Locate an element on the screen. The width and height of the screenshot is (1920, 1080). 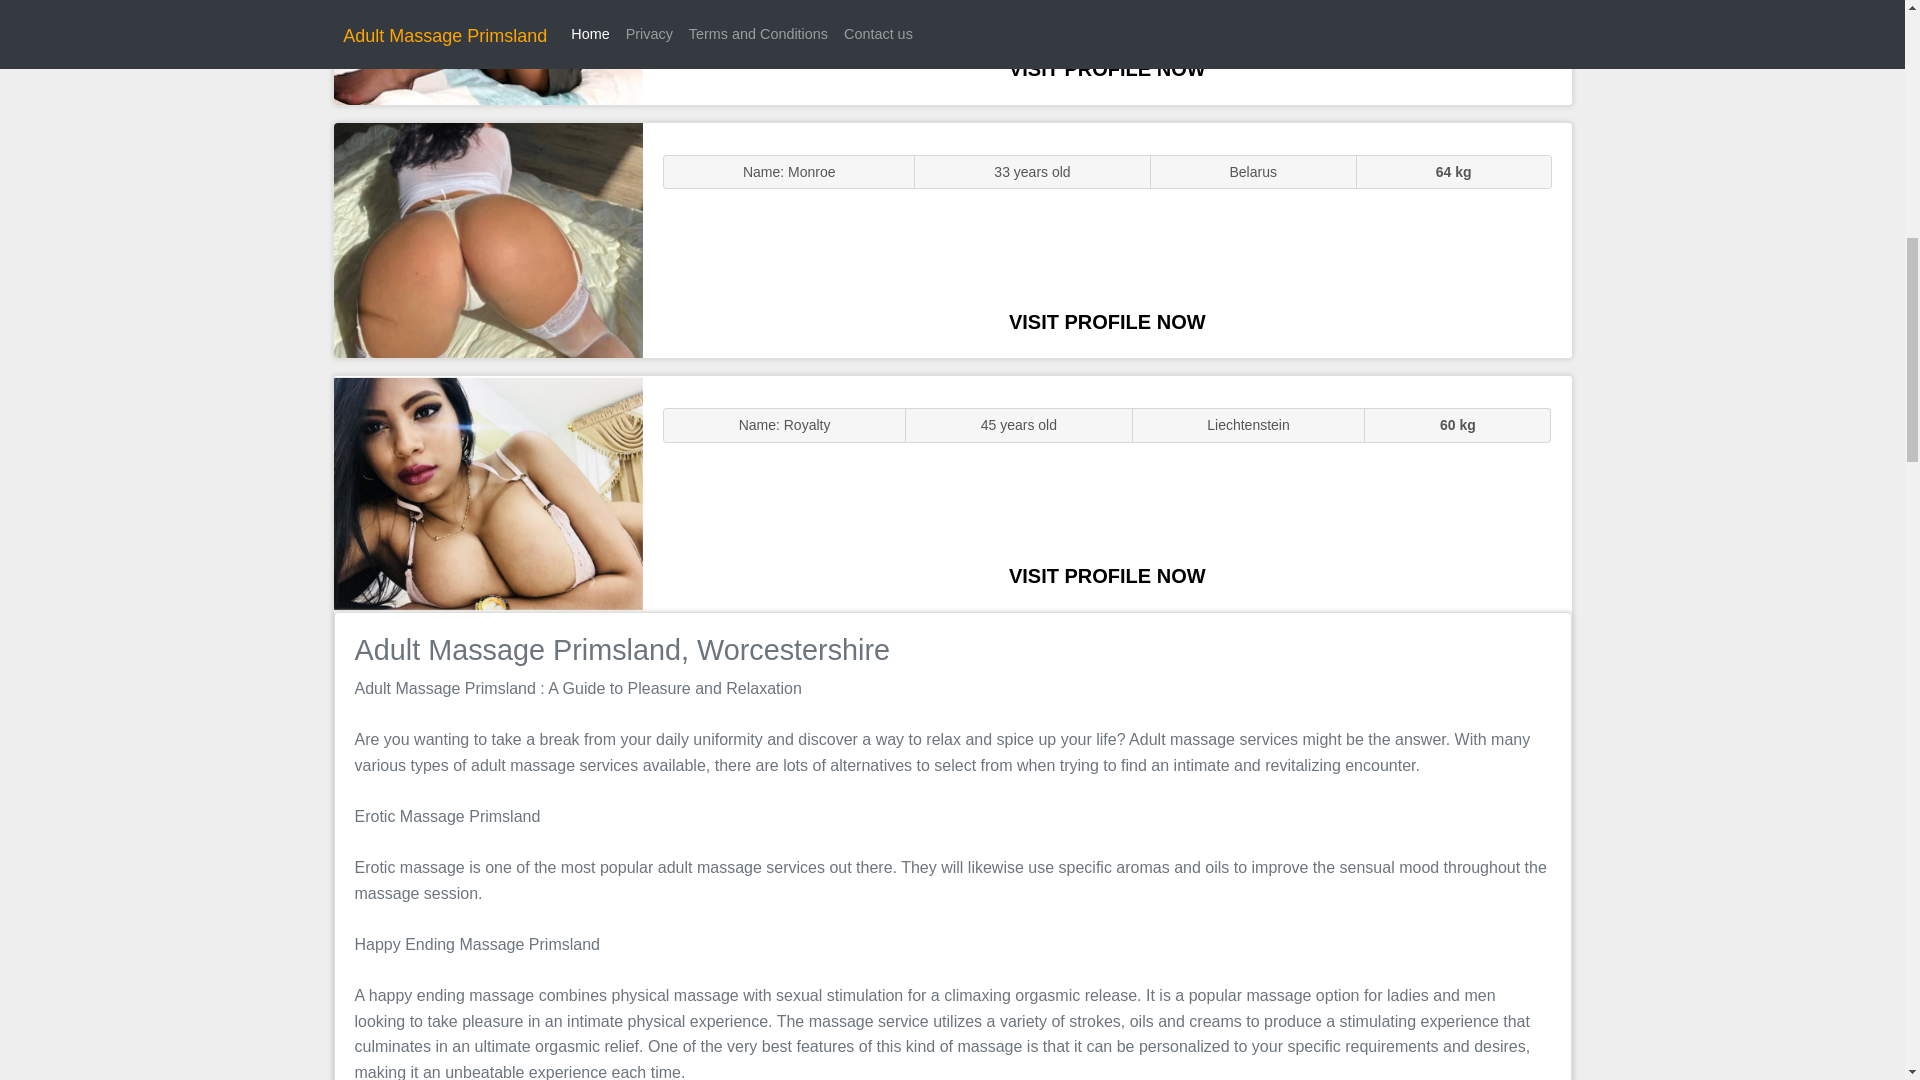
VISIT PROFILE NOW is located at coordinates (1107, 68).